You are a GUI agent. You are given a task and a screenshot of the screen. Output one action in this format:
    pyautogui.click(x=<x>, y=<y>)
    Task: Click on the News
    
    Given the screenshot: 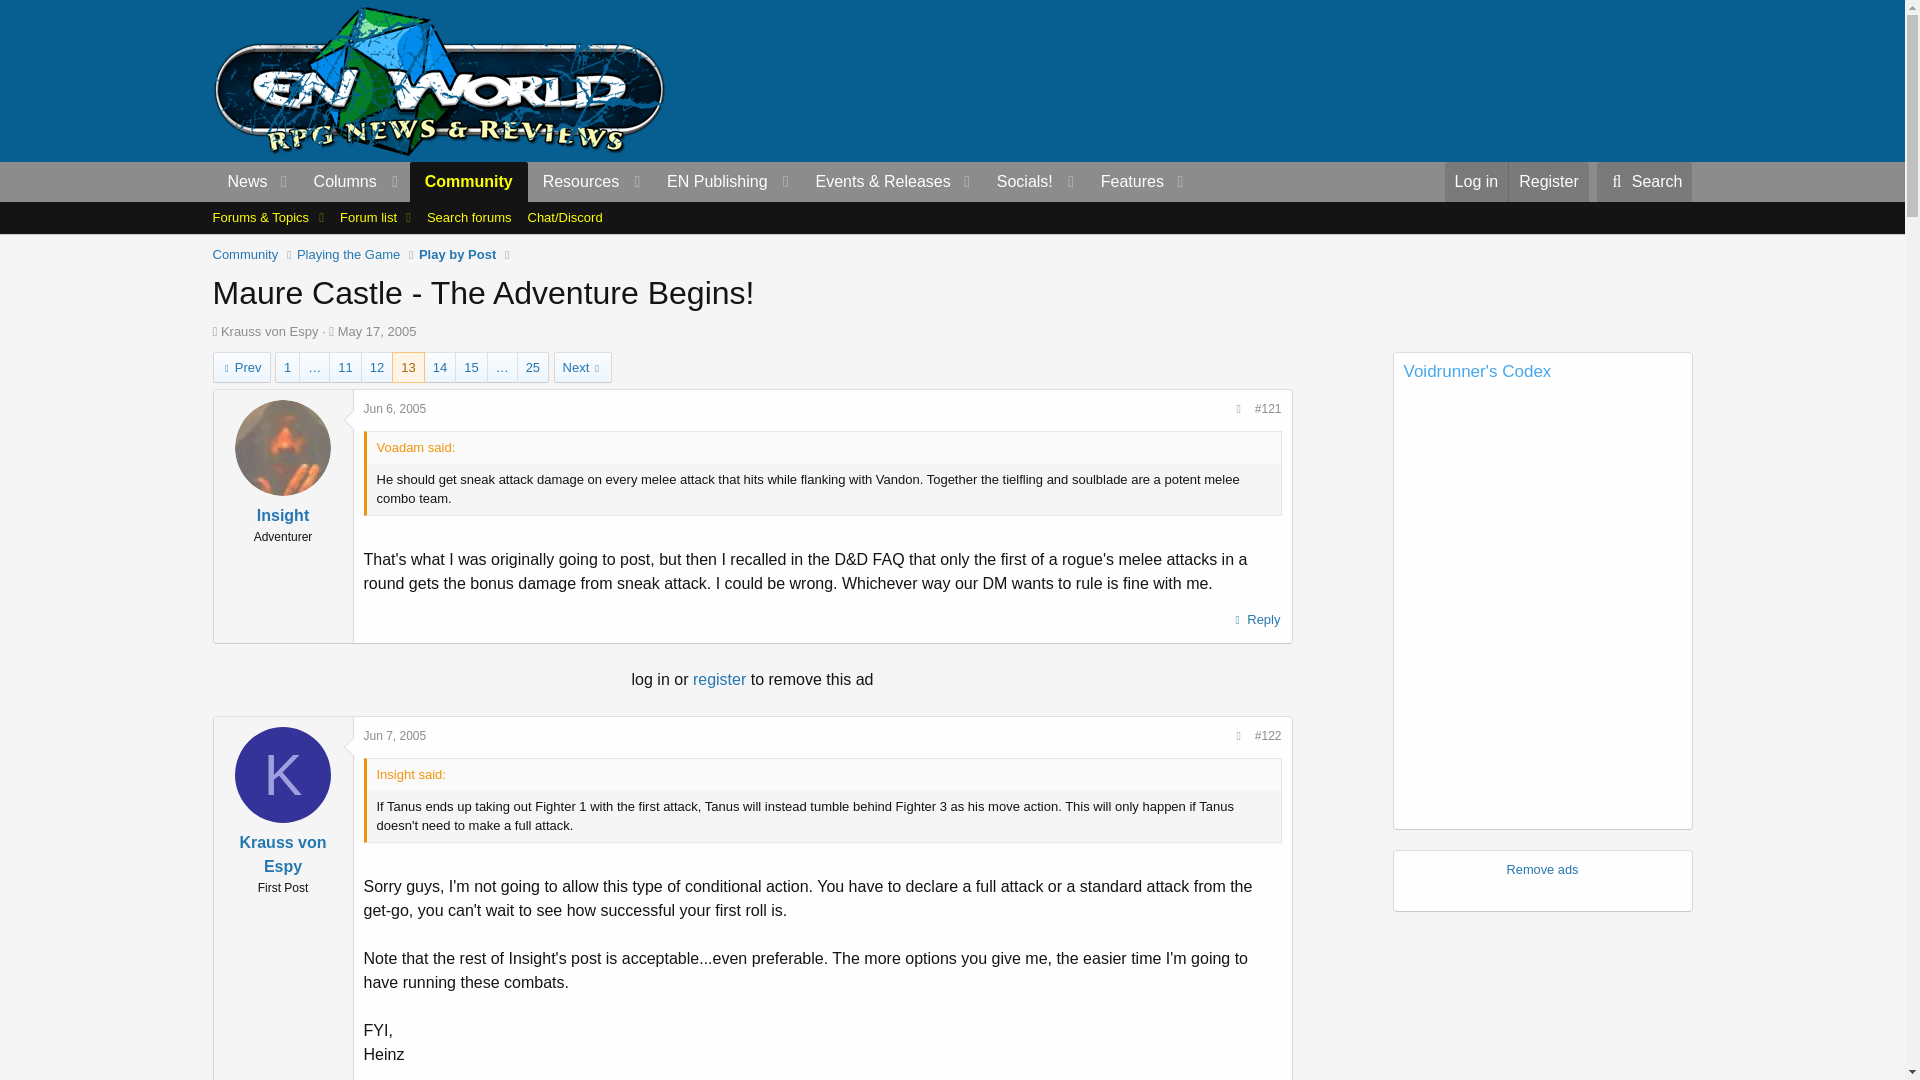 What is the action you would take?
    pyautogui.click(x=240, y=182)
    